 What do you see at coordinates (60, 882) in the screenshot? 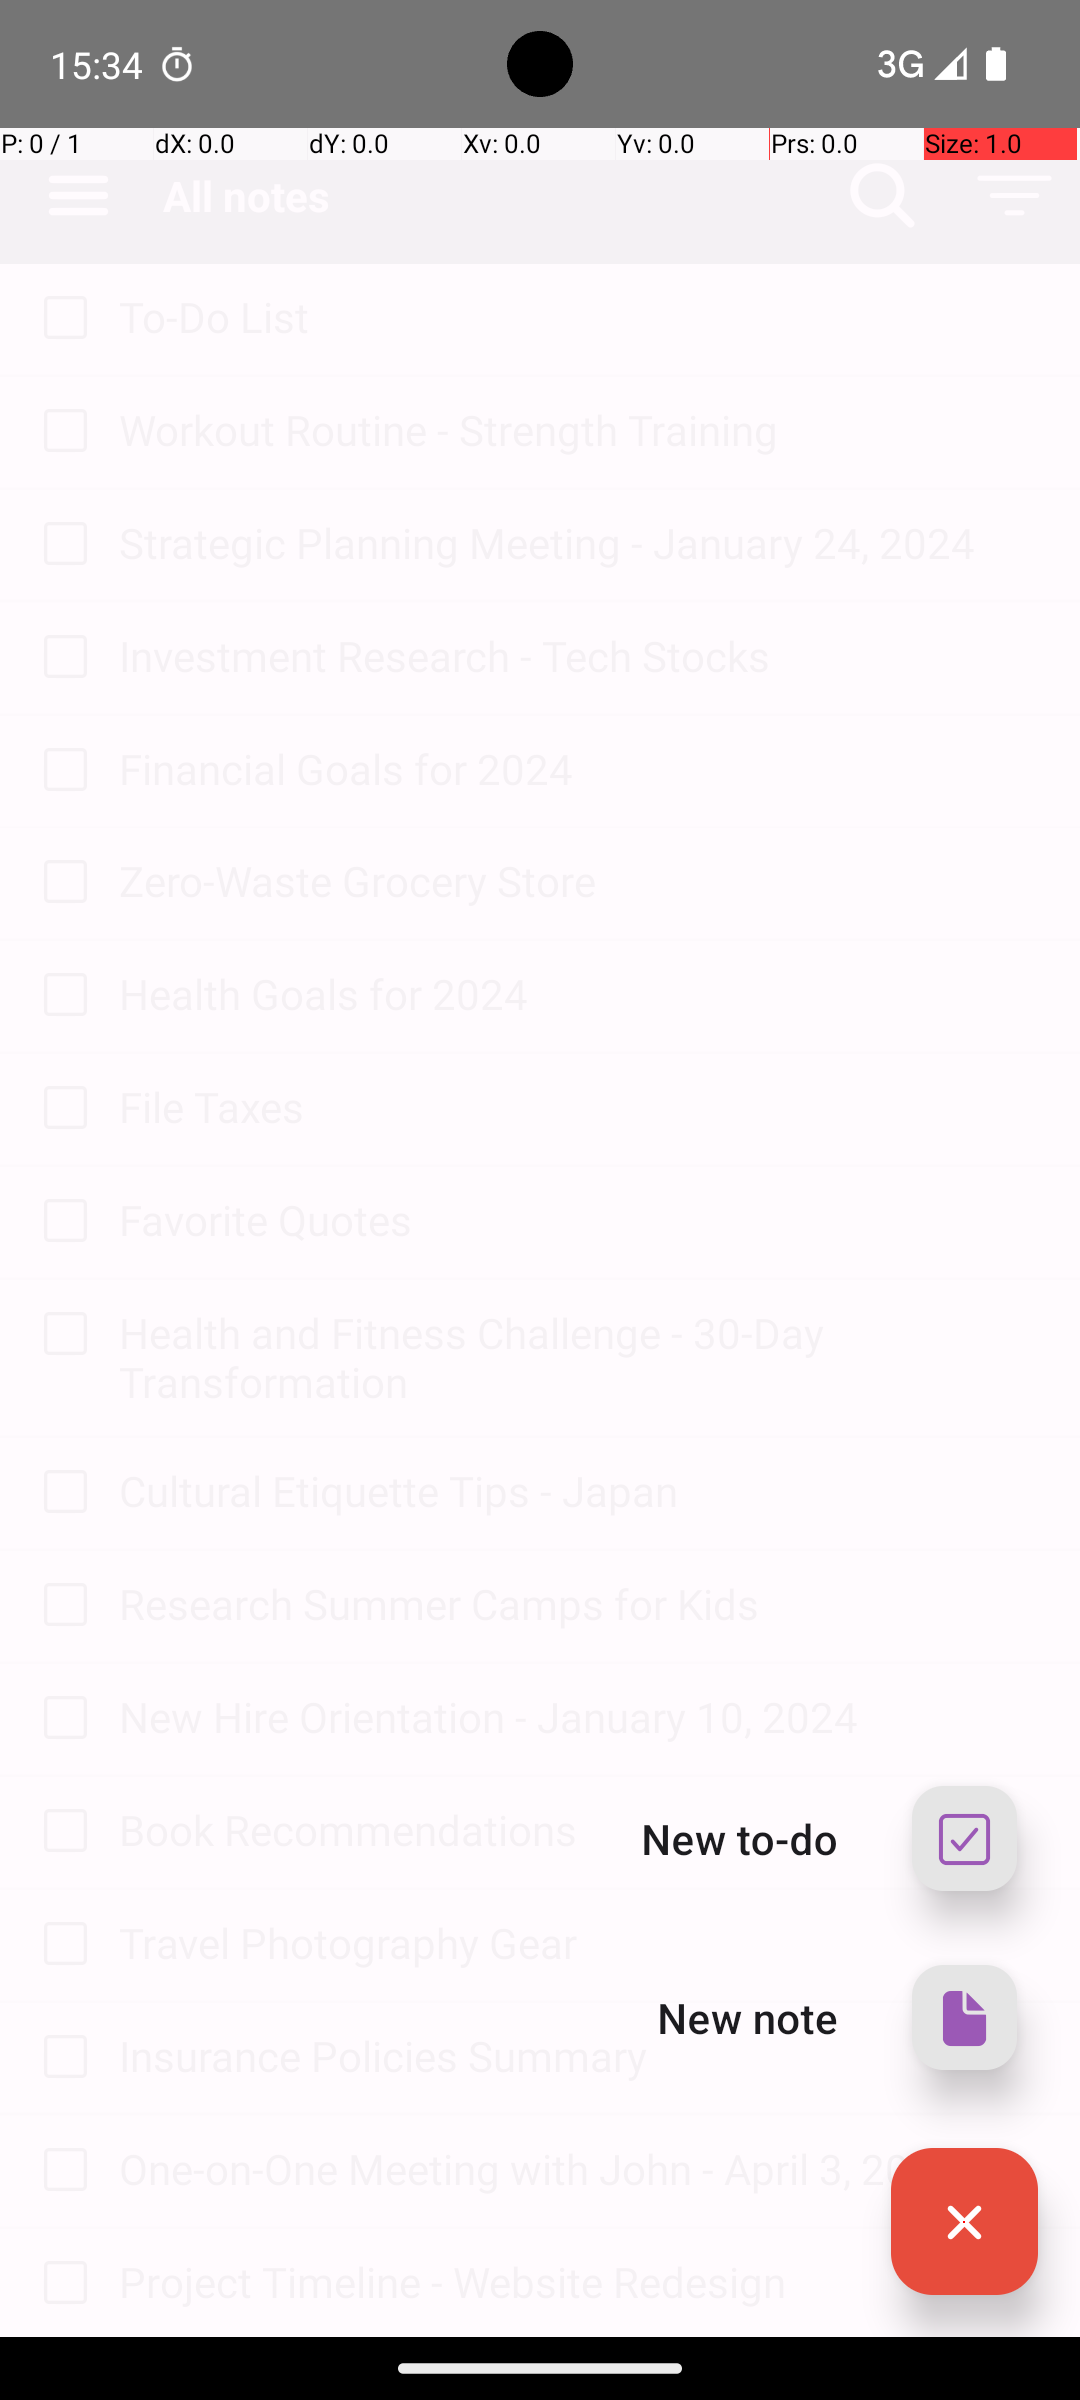
I see `to-do: Zero-Waste Grocery Store` at bounding box center [60, 882].